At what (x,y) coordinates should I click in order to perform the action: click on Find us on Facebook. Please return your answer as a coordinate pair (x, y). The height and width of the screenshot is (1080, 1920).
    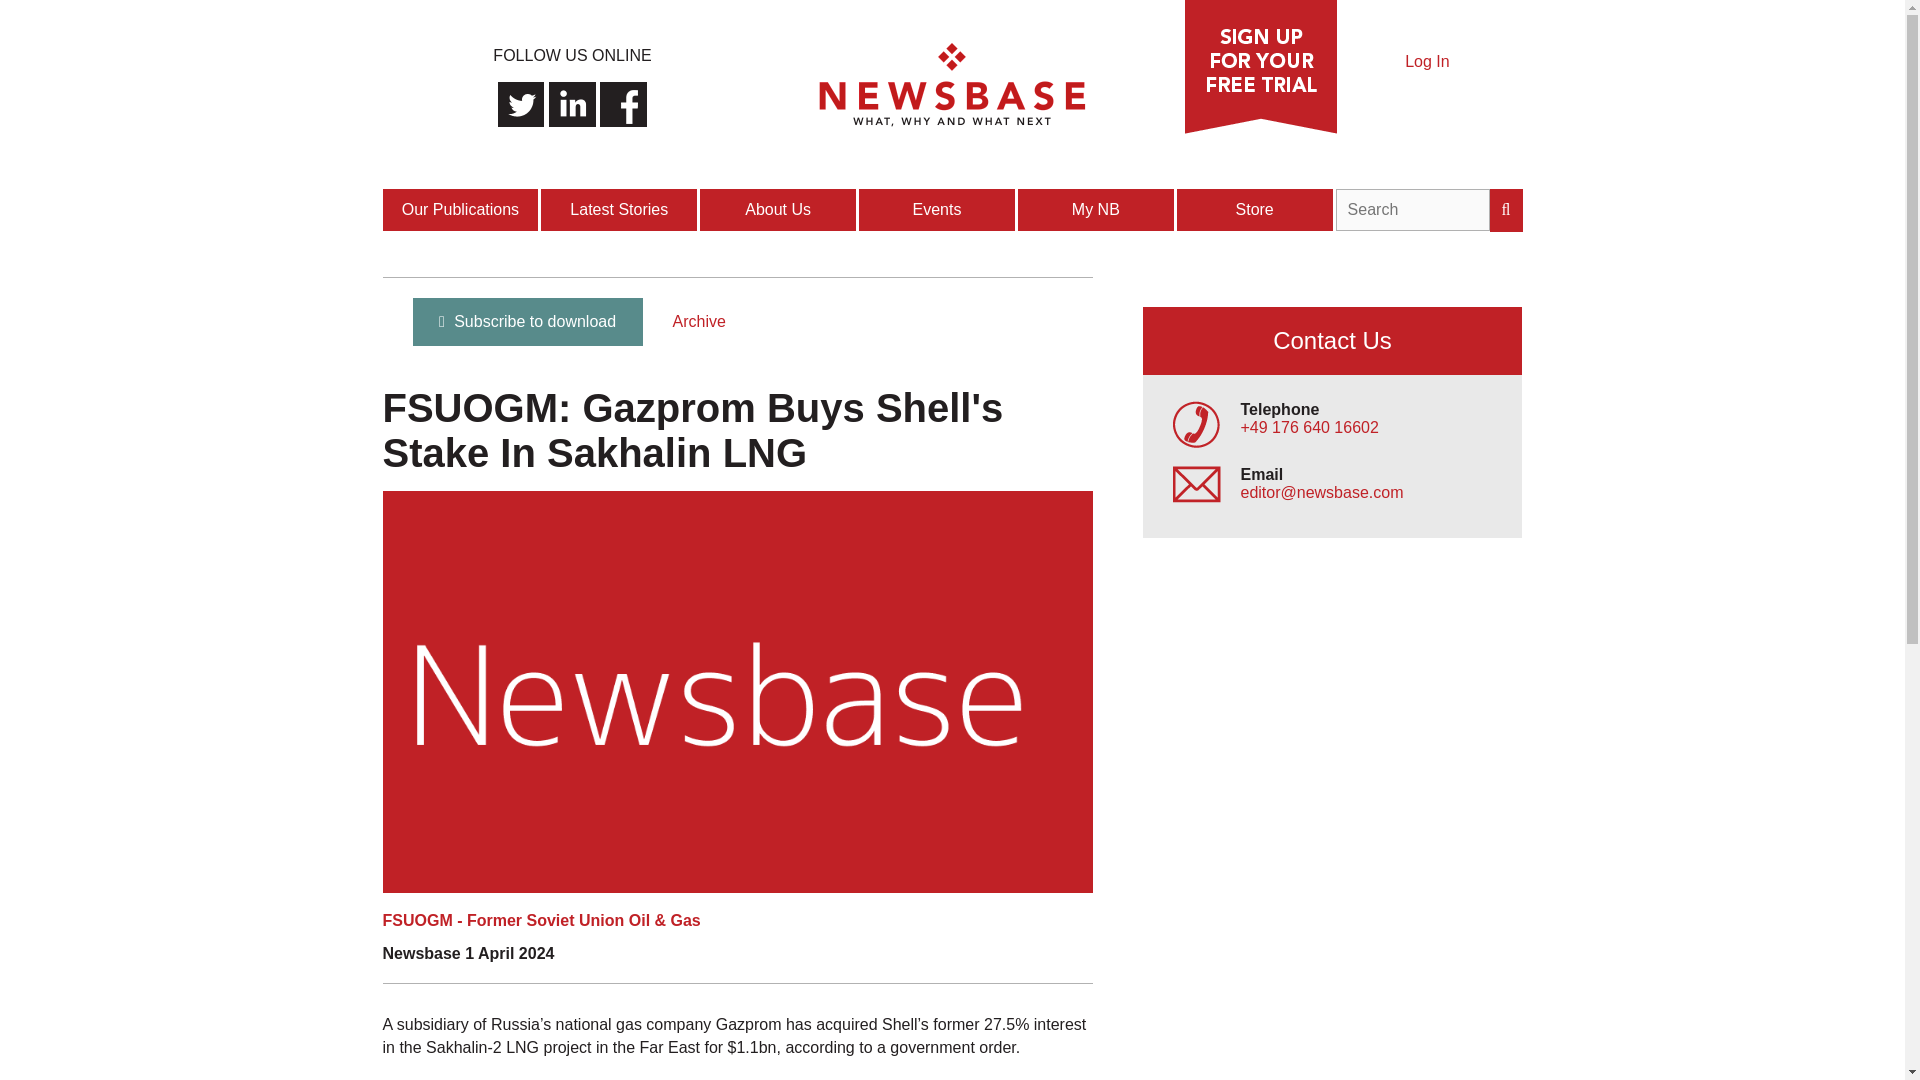
    Looking at the image, I should click on (623, 104).